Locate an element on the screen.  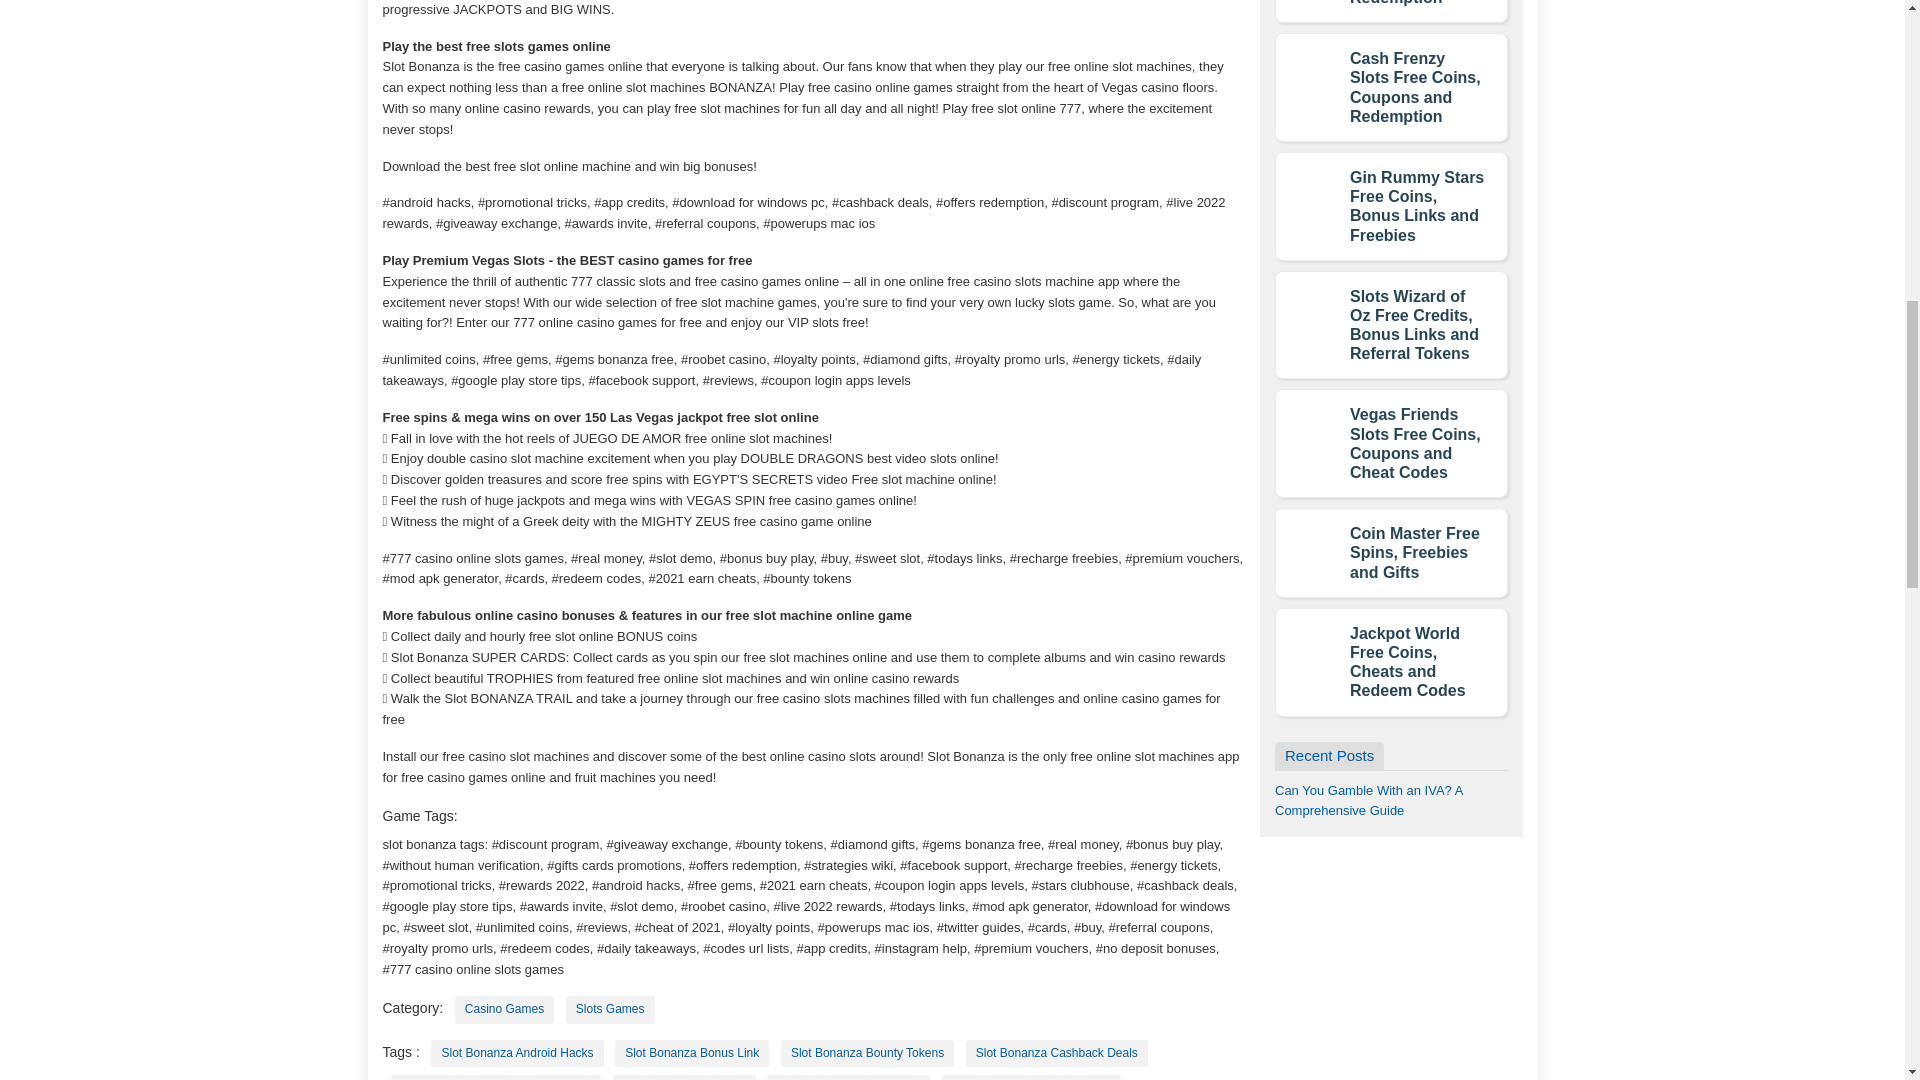
Slots Games is located at coordinates (610, 1008).